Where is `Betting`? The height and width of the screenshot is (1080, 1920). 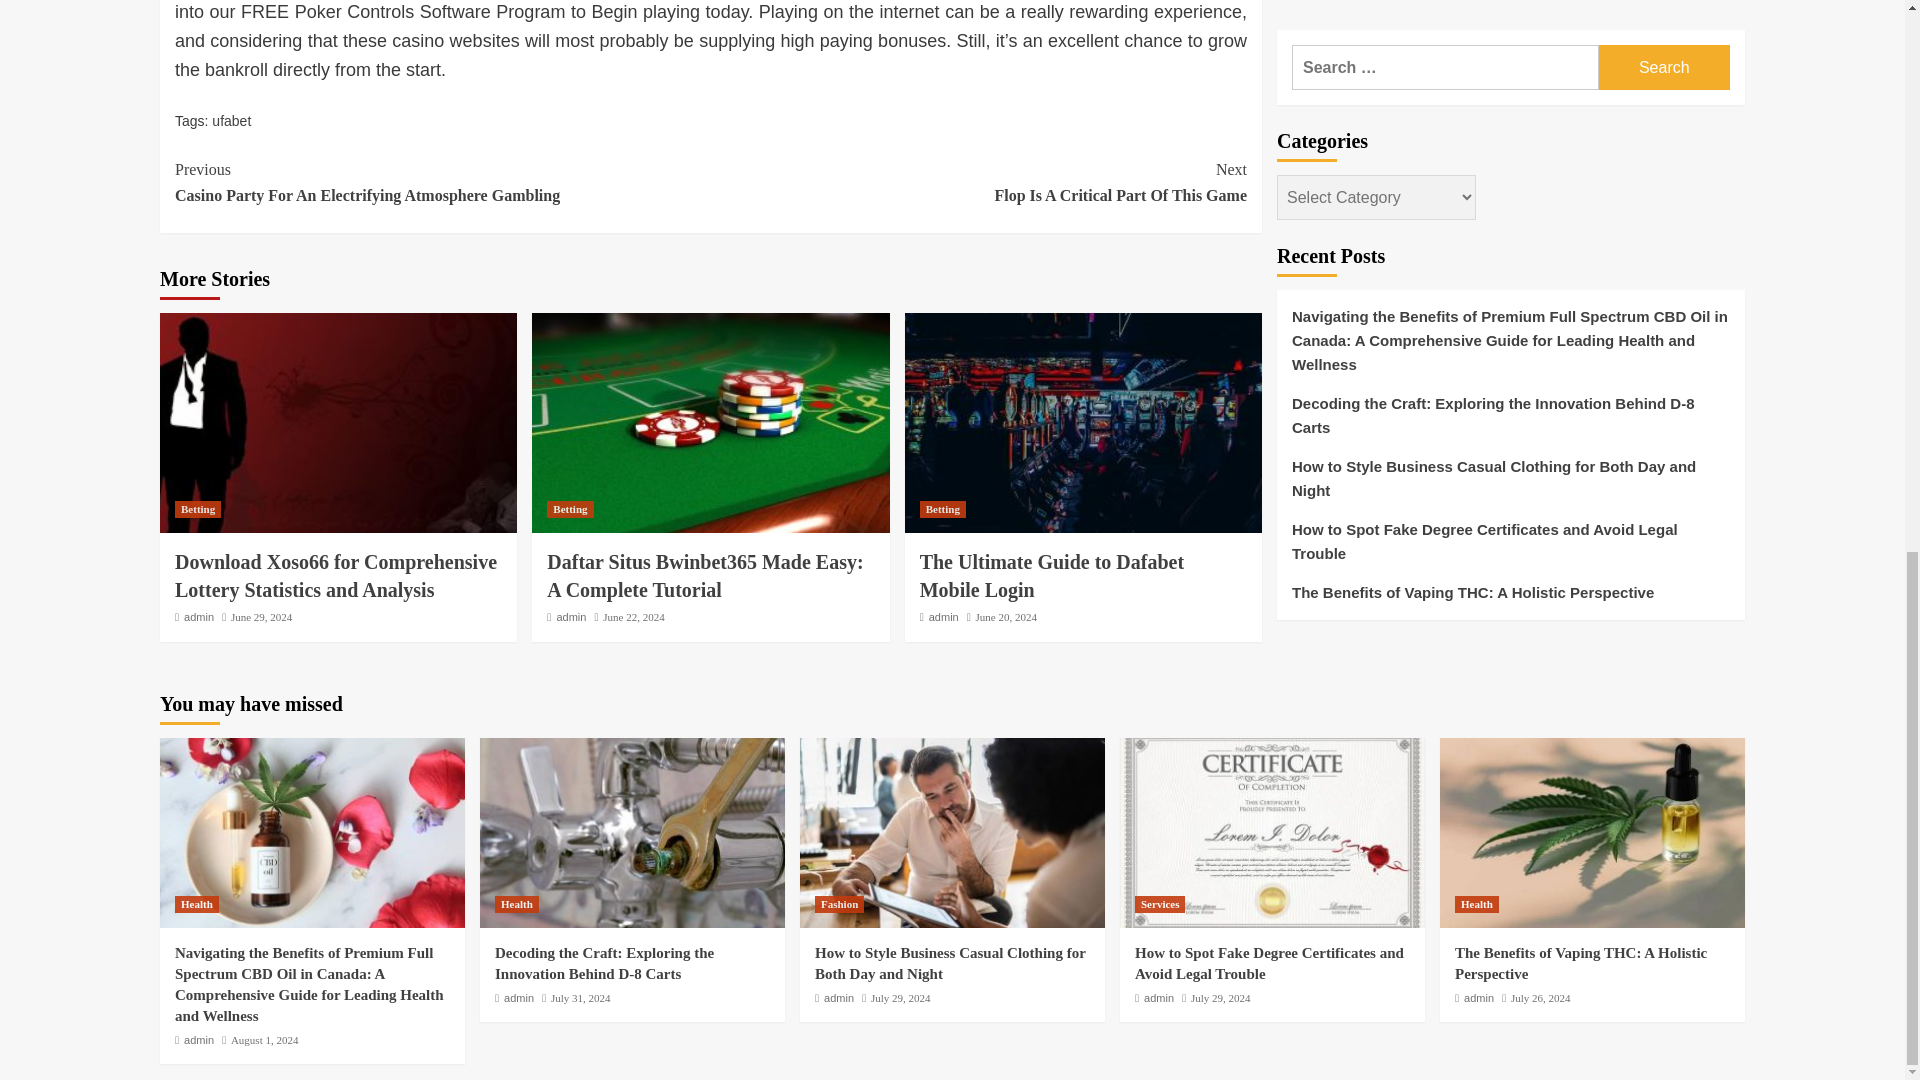
Betting is located at coordinates (942, 510).